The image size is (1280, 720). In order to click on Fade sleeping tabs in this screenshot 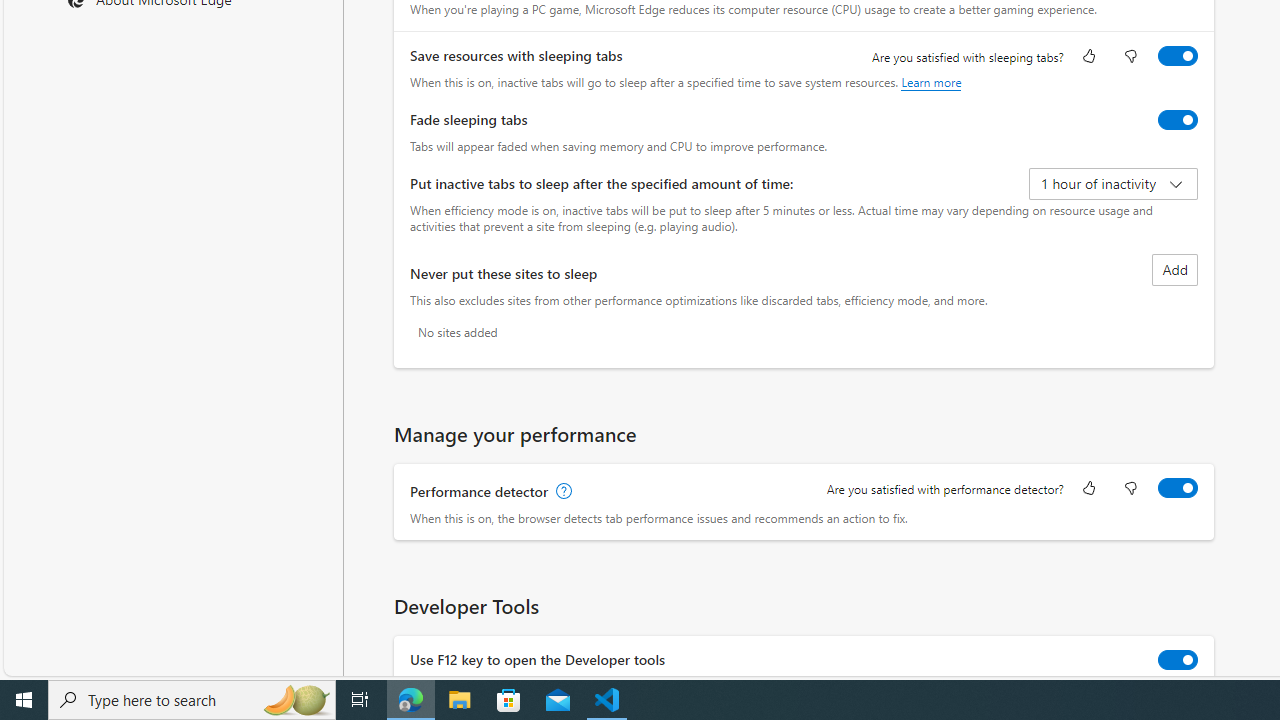, I will do `click(1178, 120)`.